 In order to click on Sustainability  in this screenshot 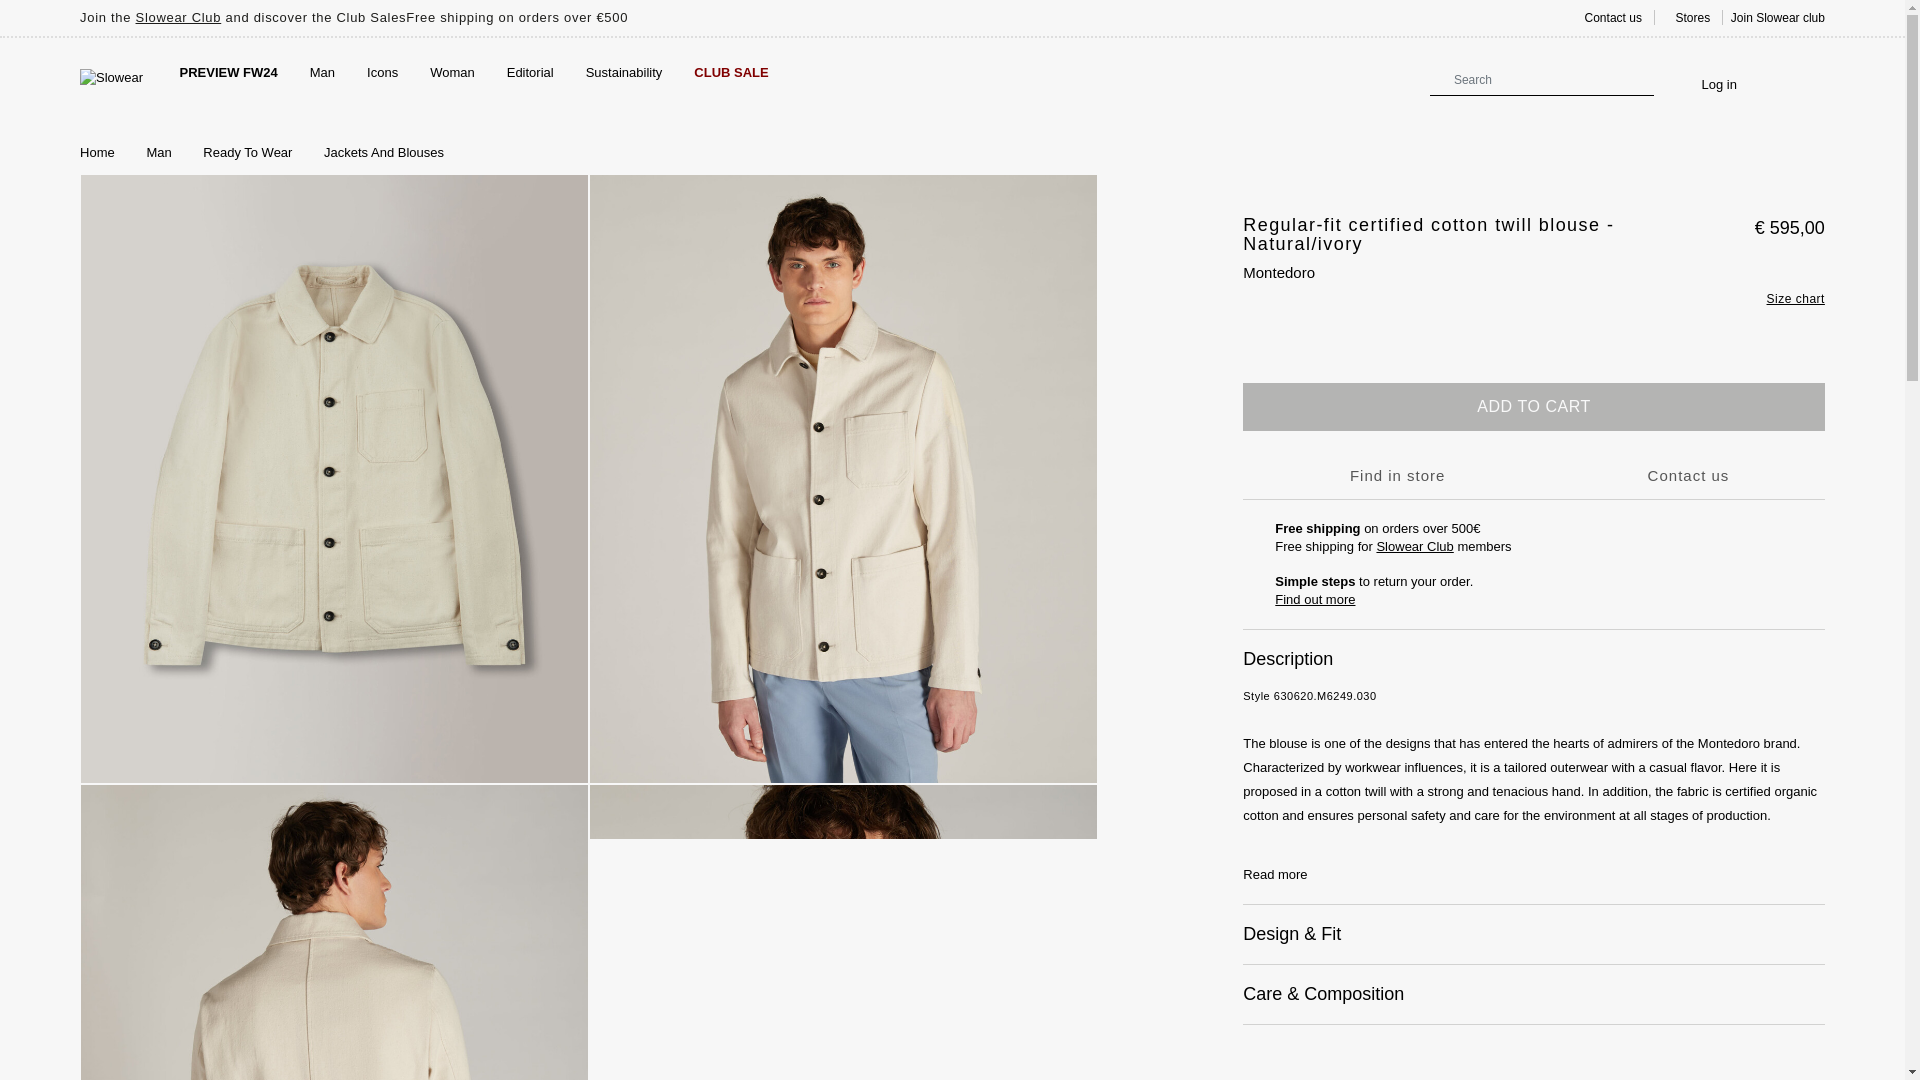, I will do `click(624, 73)`.